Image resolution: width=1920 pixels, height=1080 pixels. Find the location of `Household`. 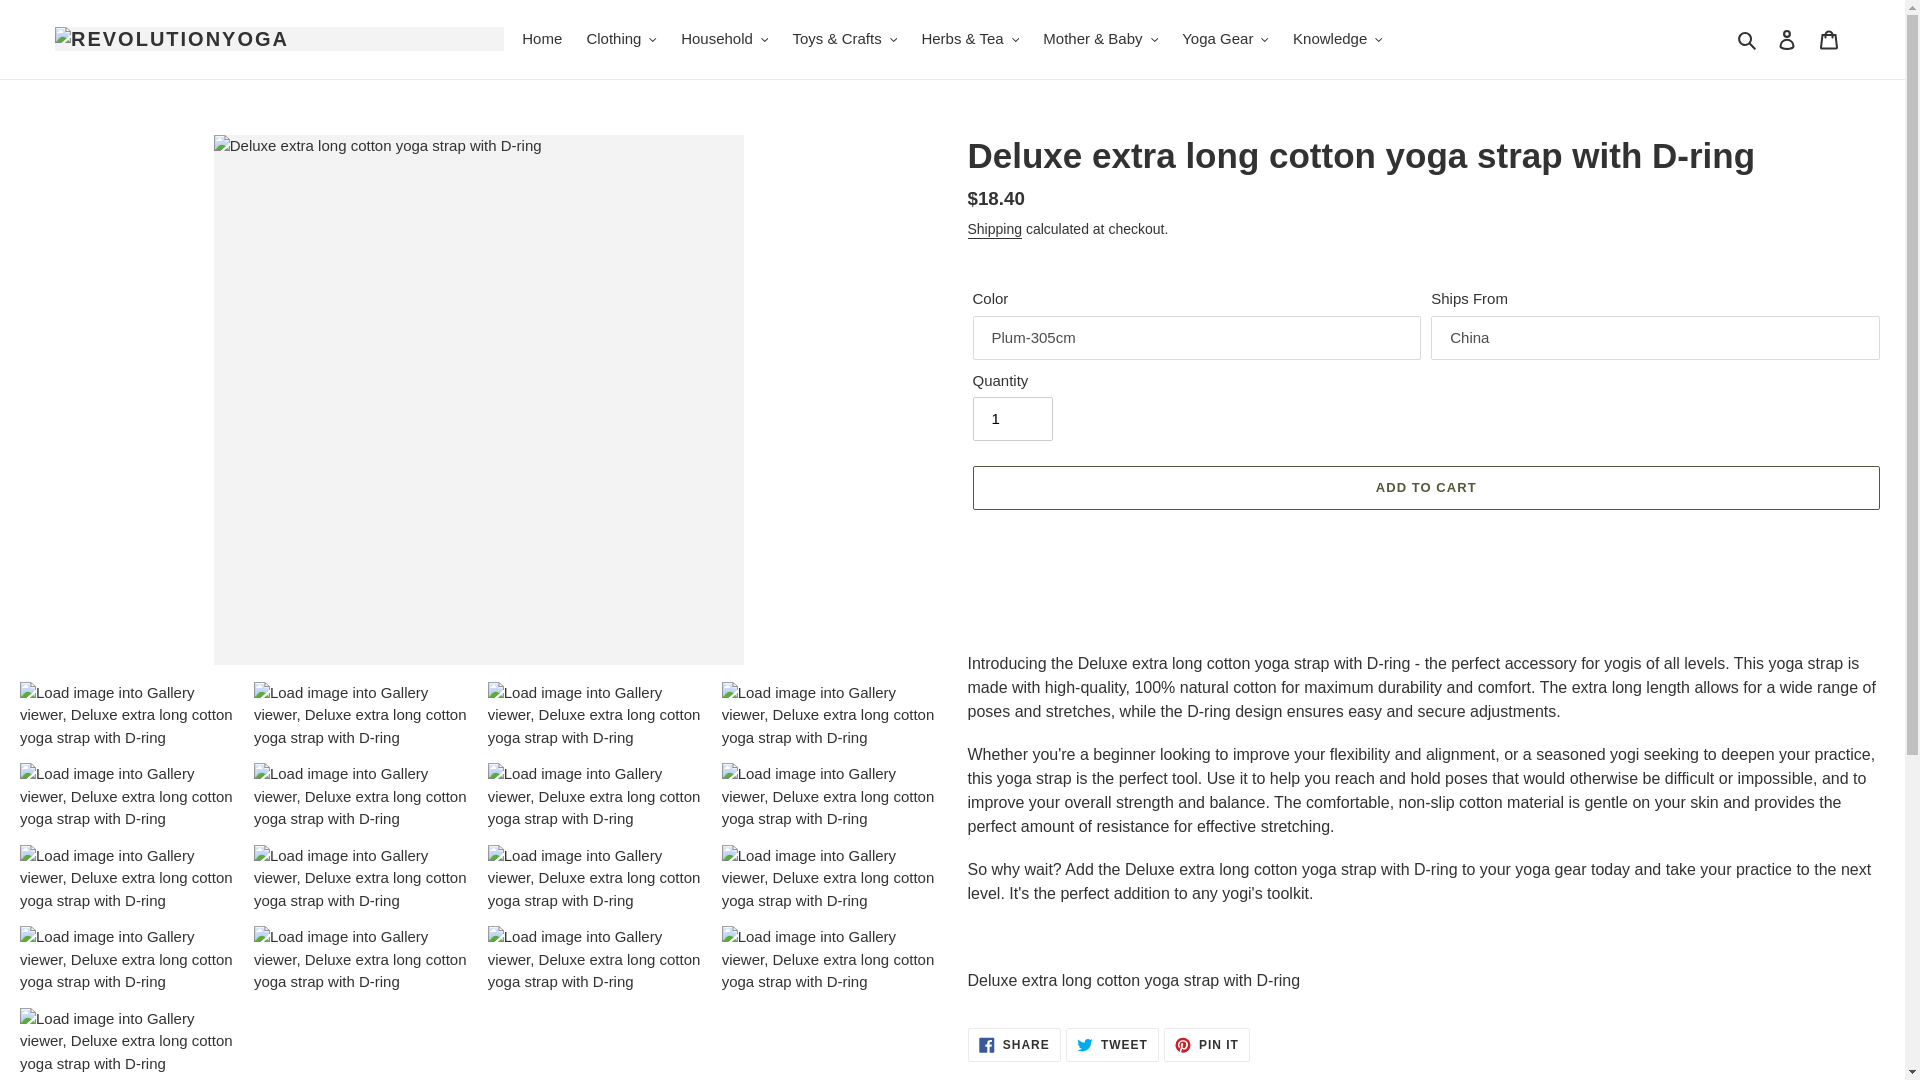

Household is located at coordinates (724, 39).